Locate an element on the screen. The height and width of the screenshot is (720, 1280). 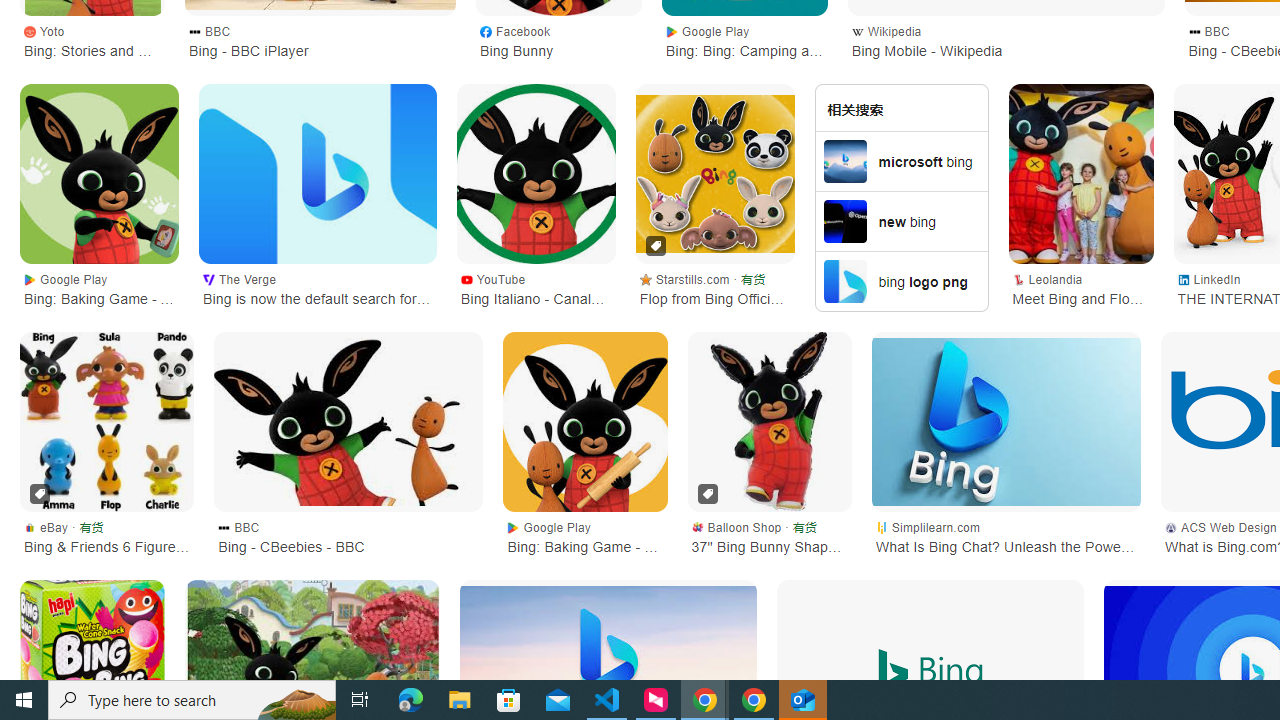
What Is Bing Chat? Unleash the Power of GPT-4 With Bing Chat is located at coordinates (1006, 422).